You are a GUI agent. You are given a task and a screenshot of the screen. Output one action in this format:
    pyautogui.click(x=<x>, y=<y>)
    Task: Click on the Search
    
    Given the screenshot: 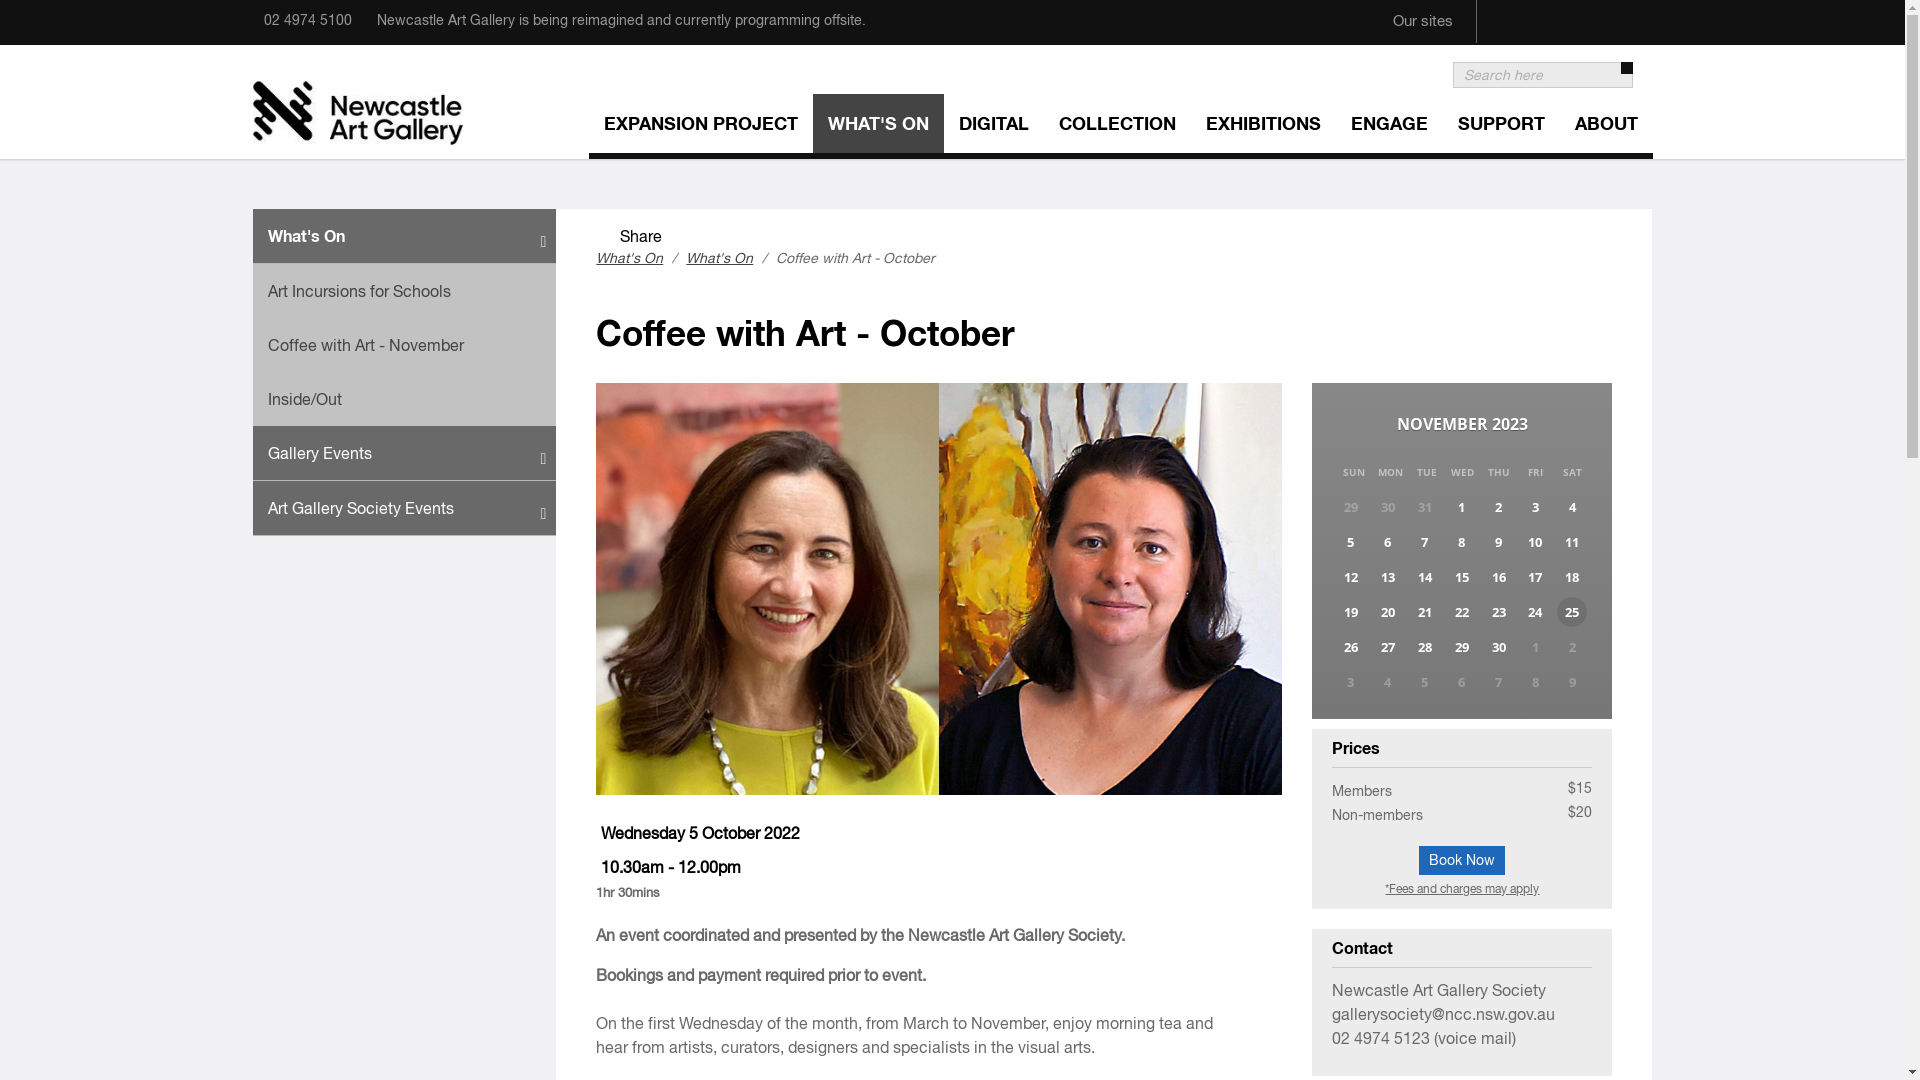 What is the action you would take?
    pyautogui.click(x=1618, y=76)
    